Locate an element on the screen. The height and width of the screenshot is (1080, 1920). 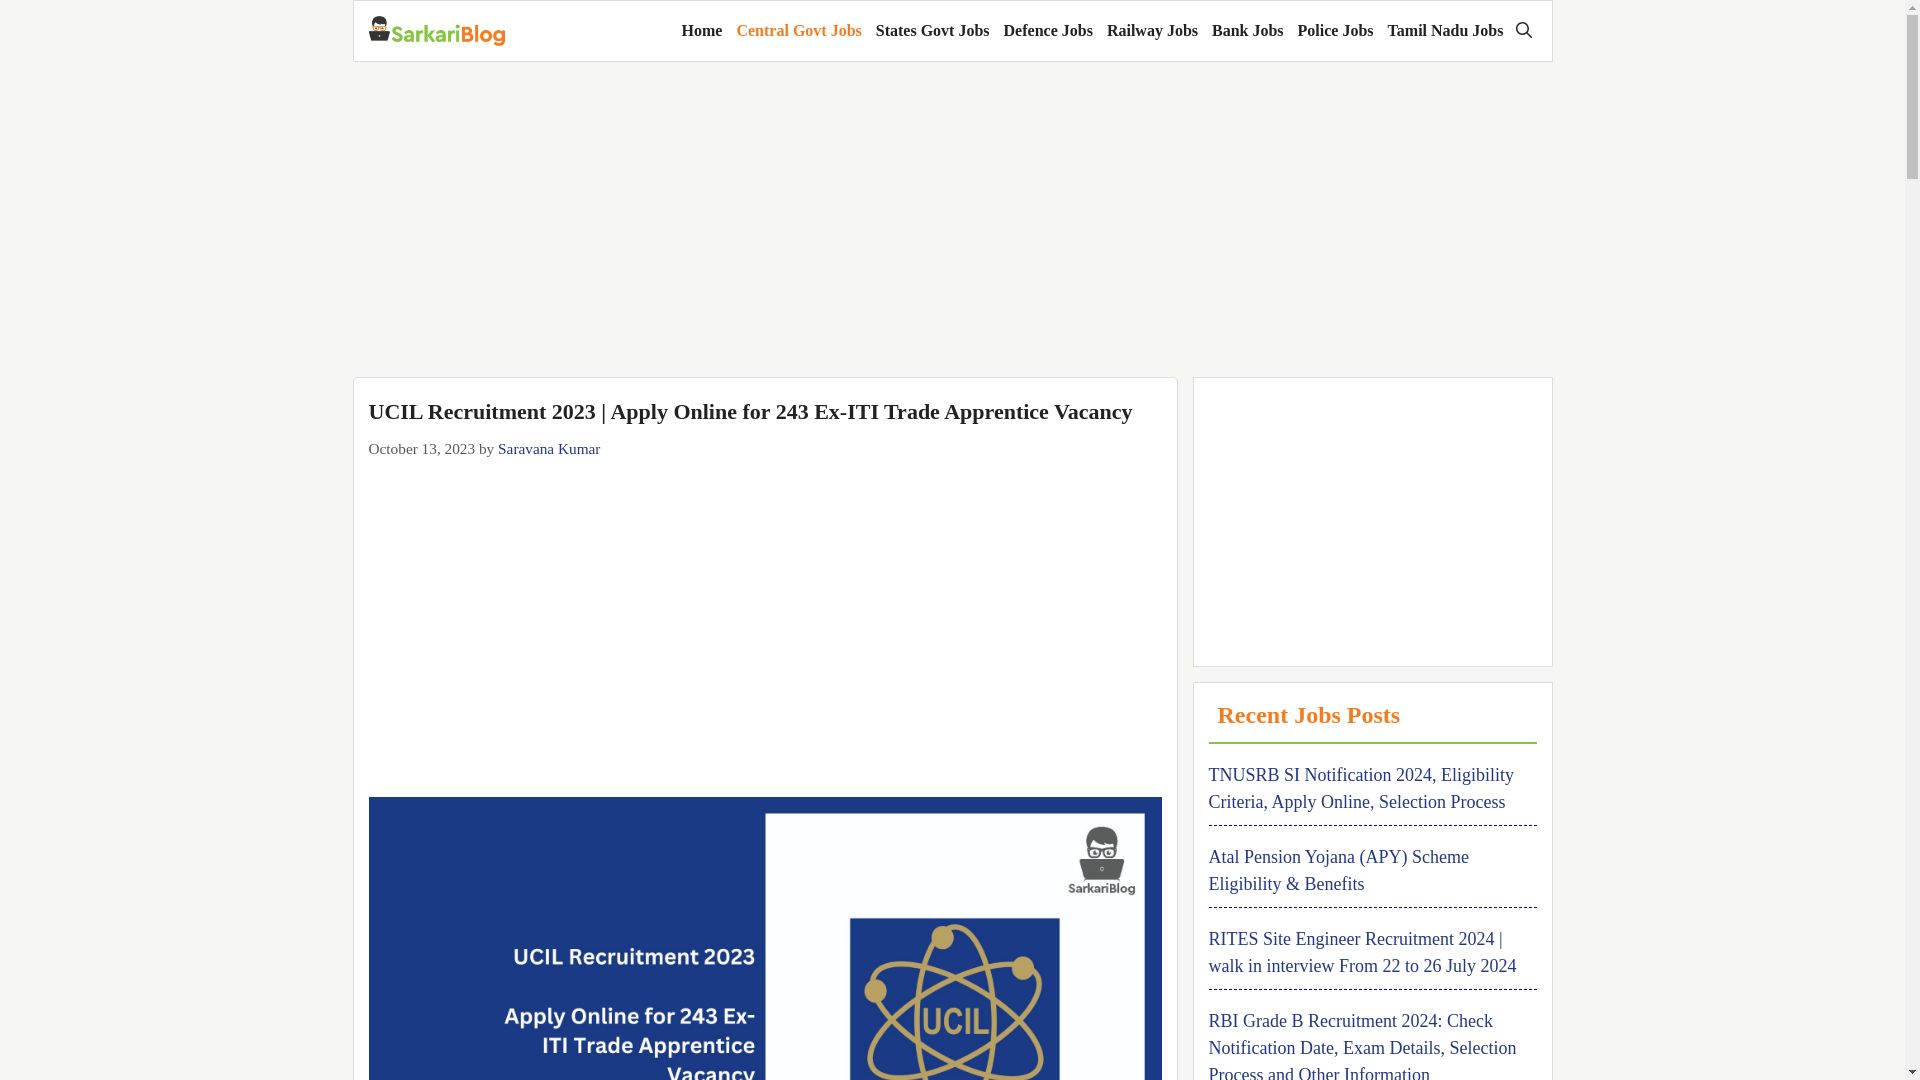
Sarkari Blog: Latest Government Jobs 2024 Notification is located at coordinates (436, 31).